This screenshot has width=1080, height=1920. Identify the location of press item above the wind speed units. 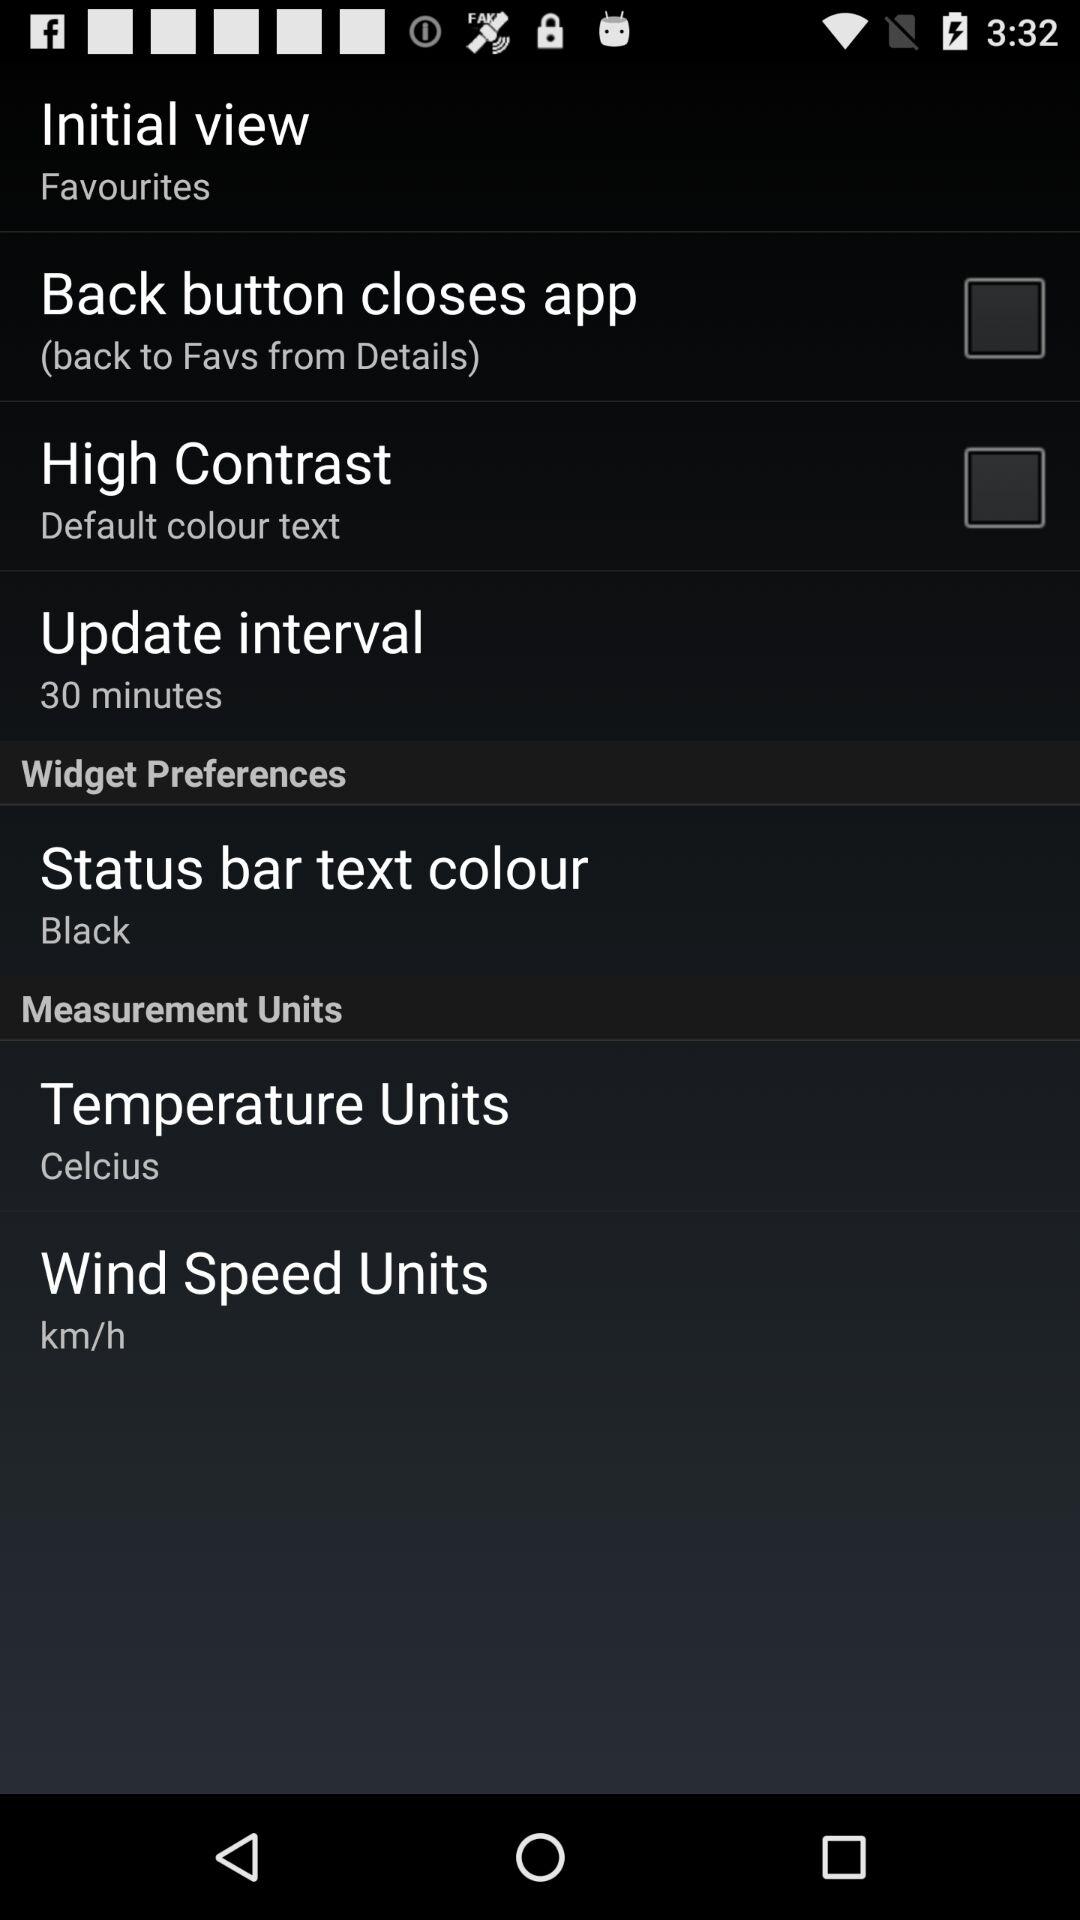
(99, 1164).